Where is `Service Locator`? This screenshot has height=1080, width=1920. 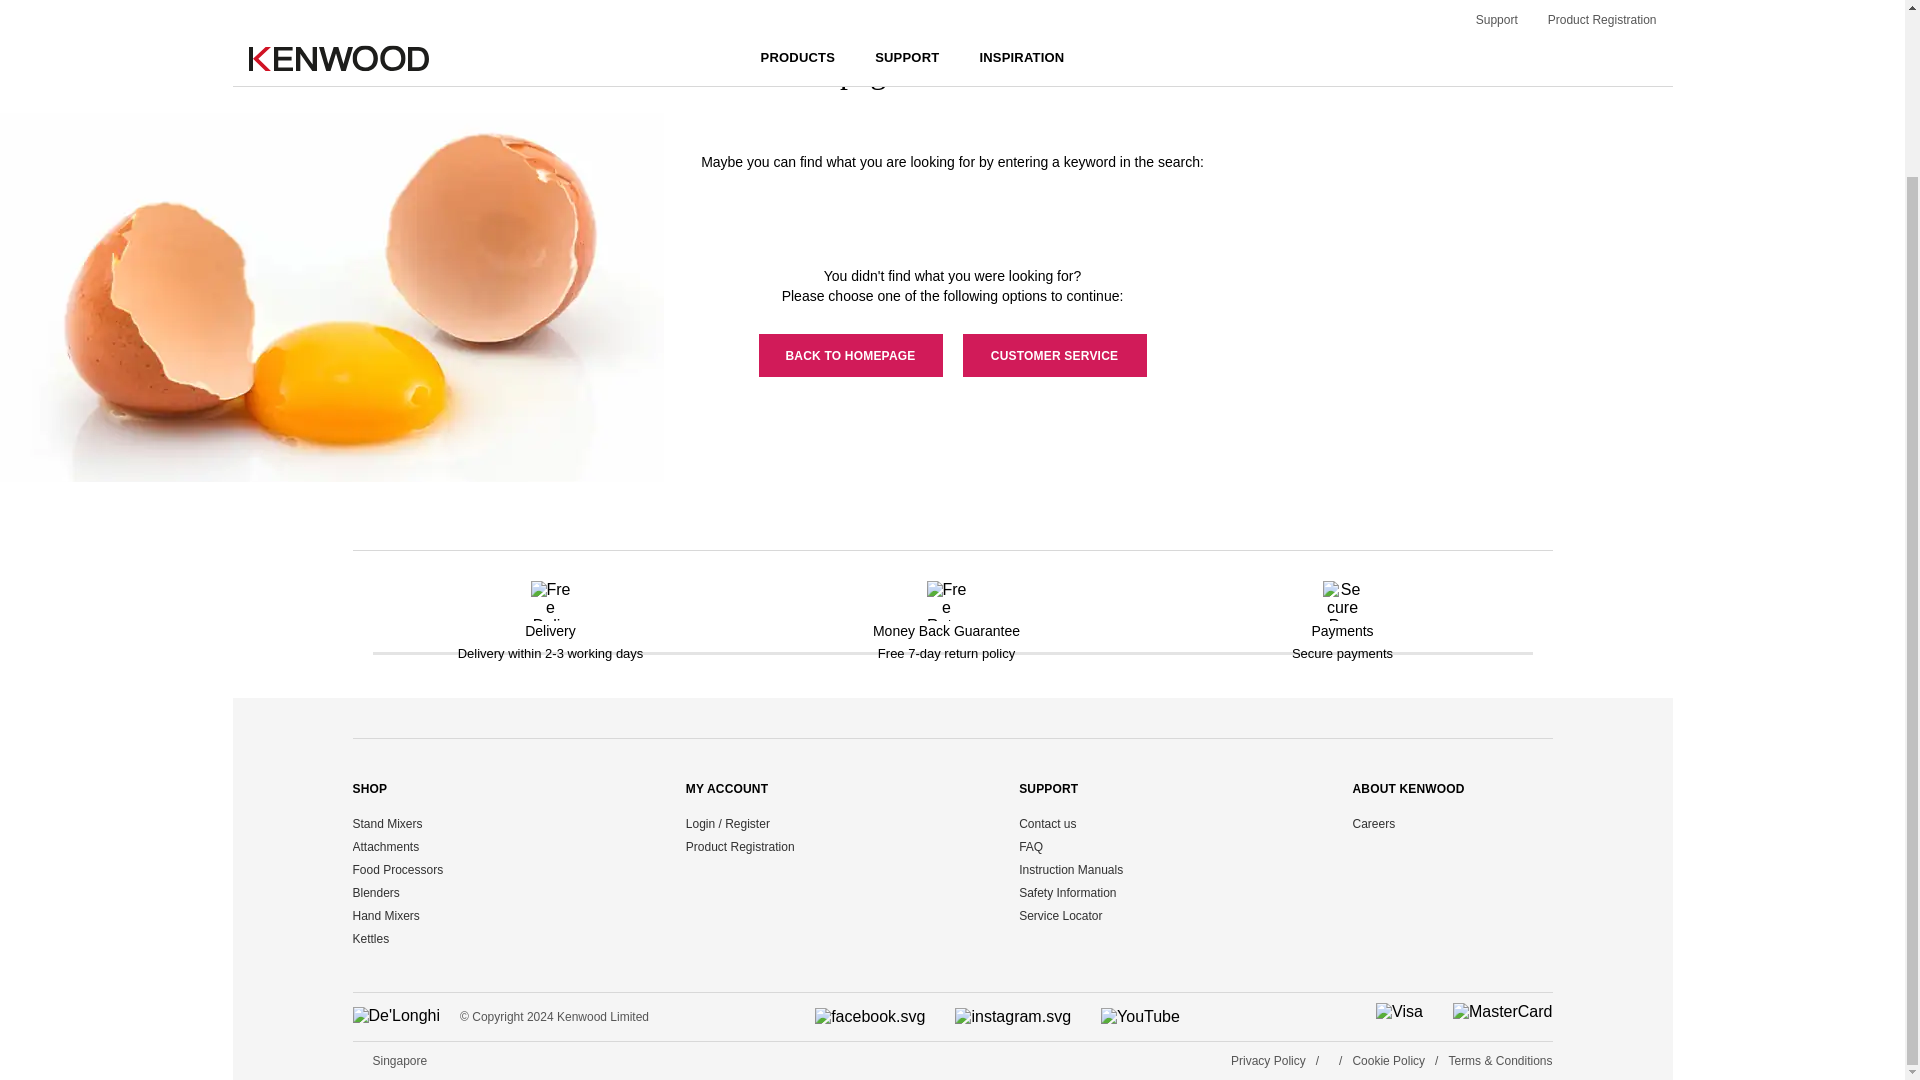 Service Locator is located at coordinates (1060, 916).